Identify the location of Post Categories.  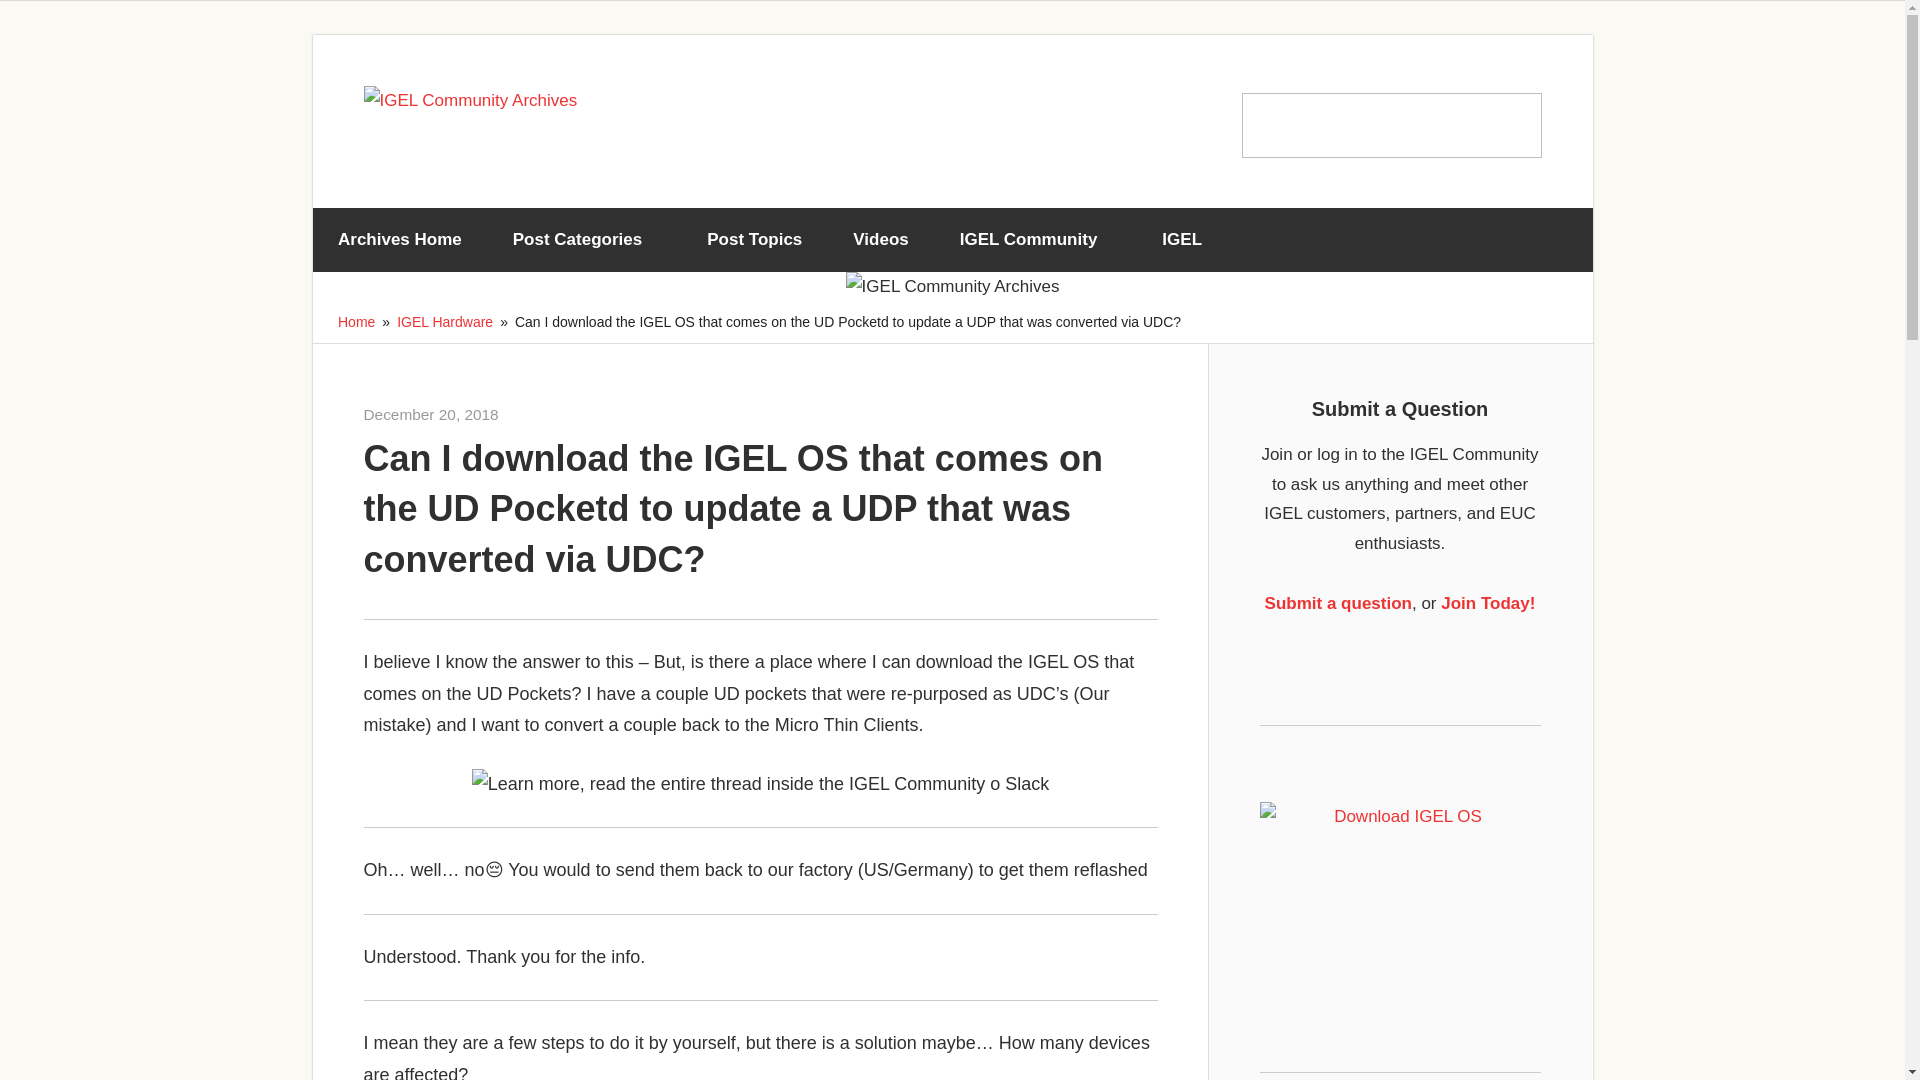
(584, 240).